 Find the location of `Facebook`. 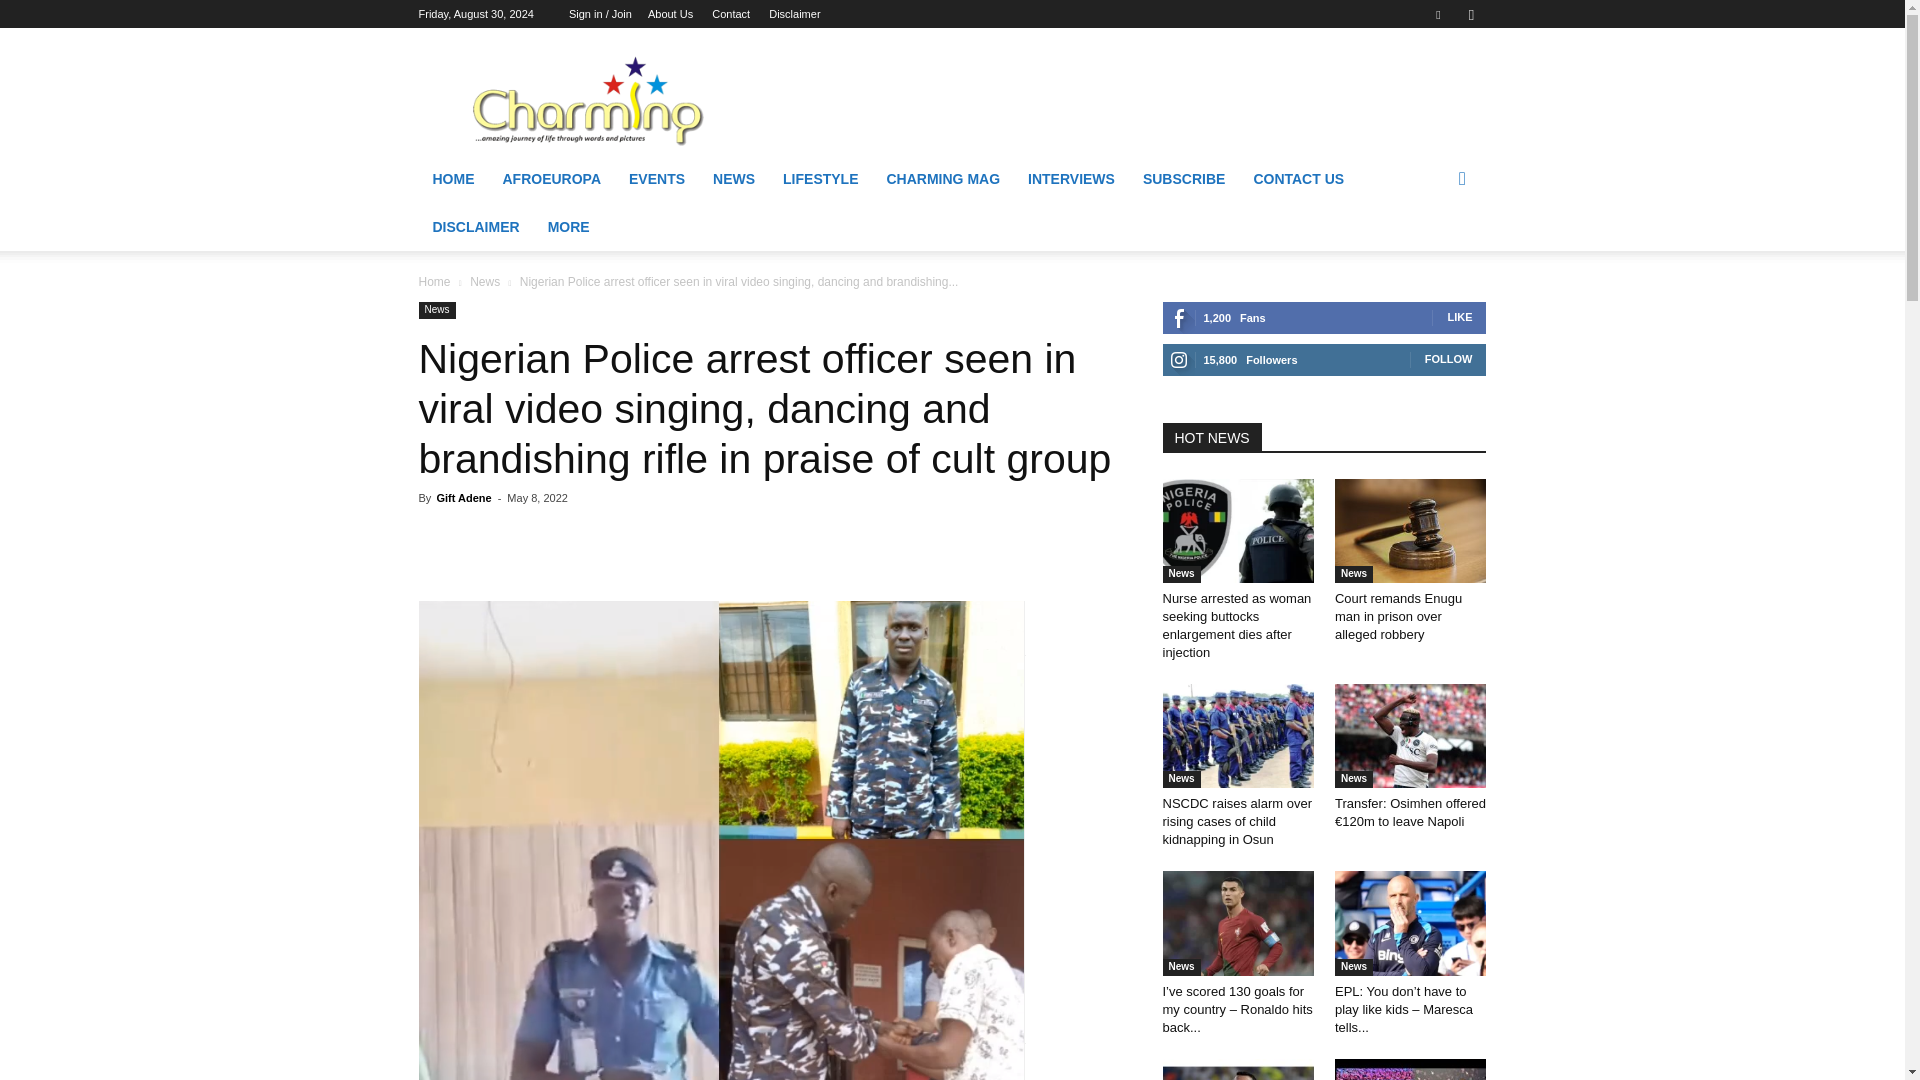

Facebook is located at coordinates (1438, 14).